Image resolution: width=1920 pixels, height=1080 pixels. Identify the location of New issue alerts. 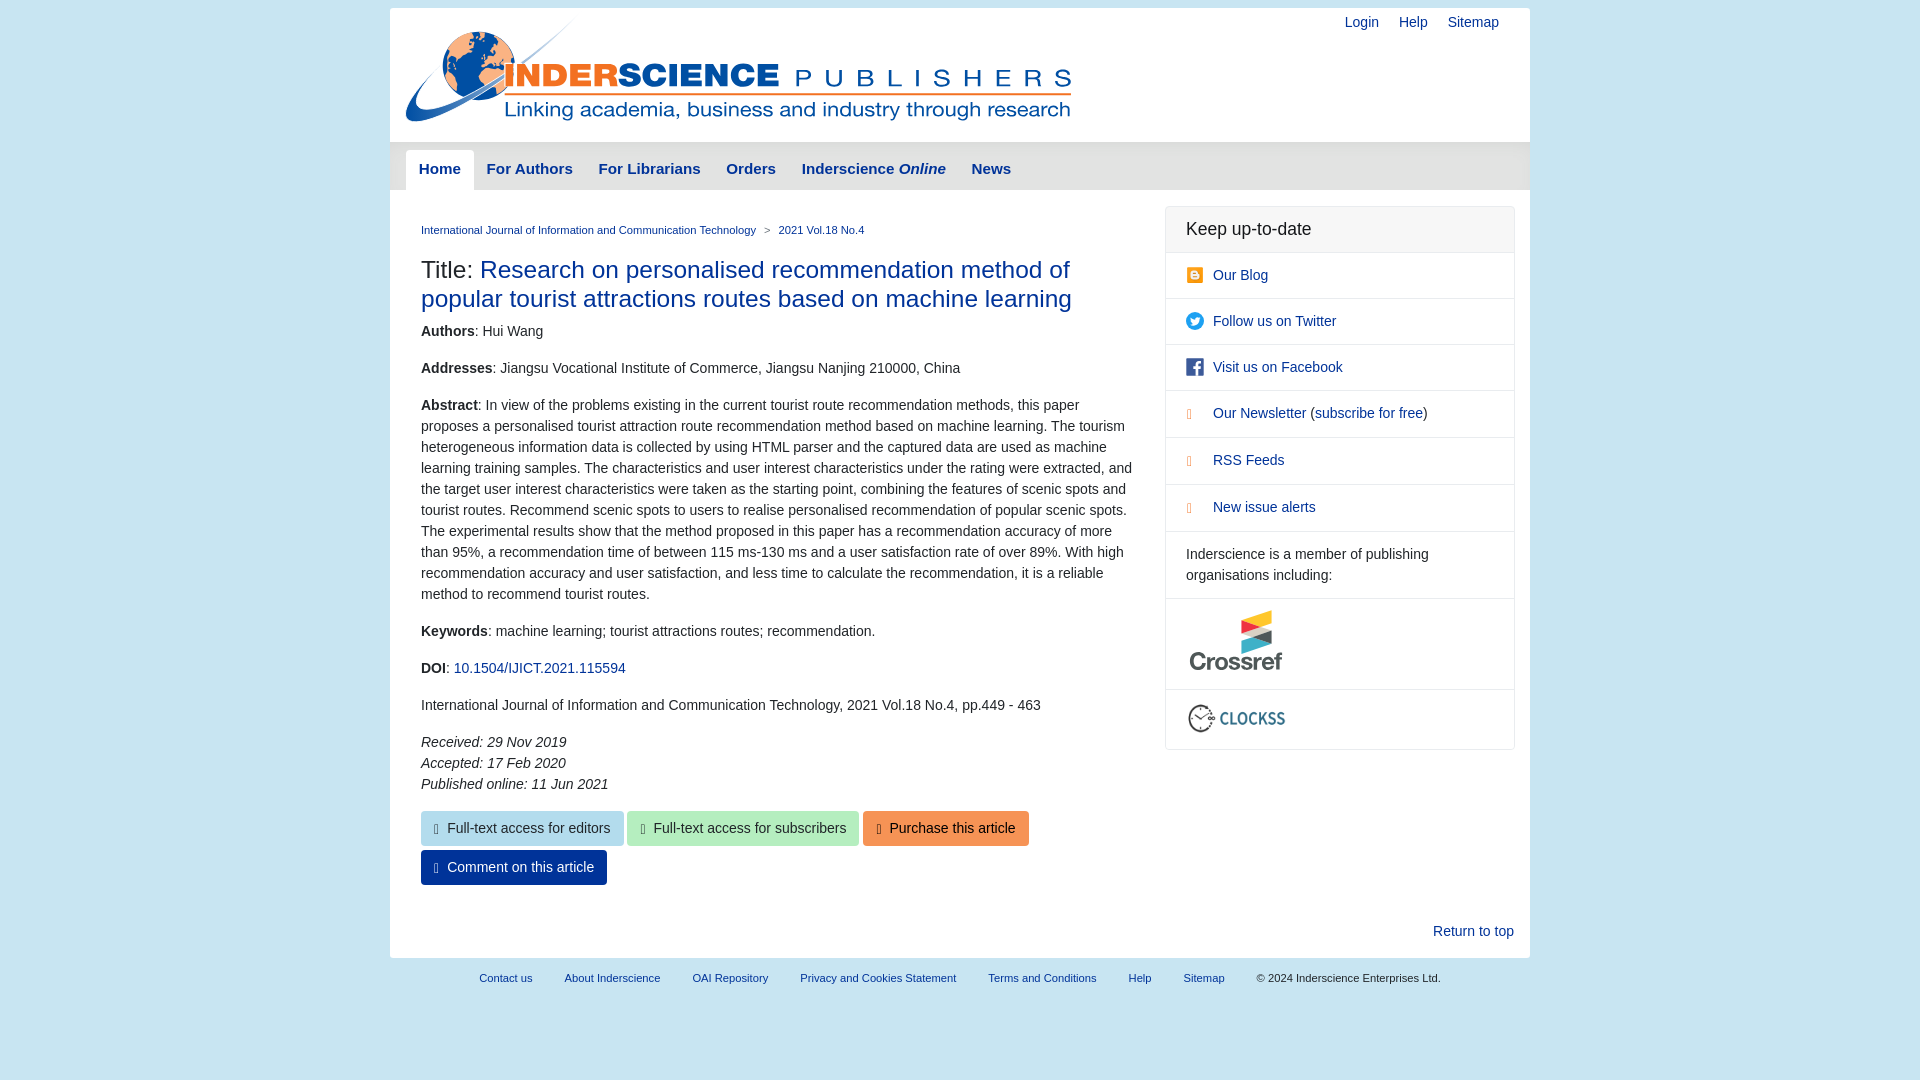
(1250, 506).